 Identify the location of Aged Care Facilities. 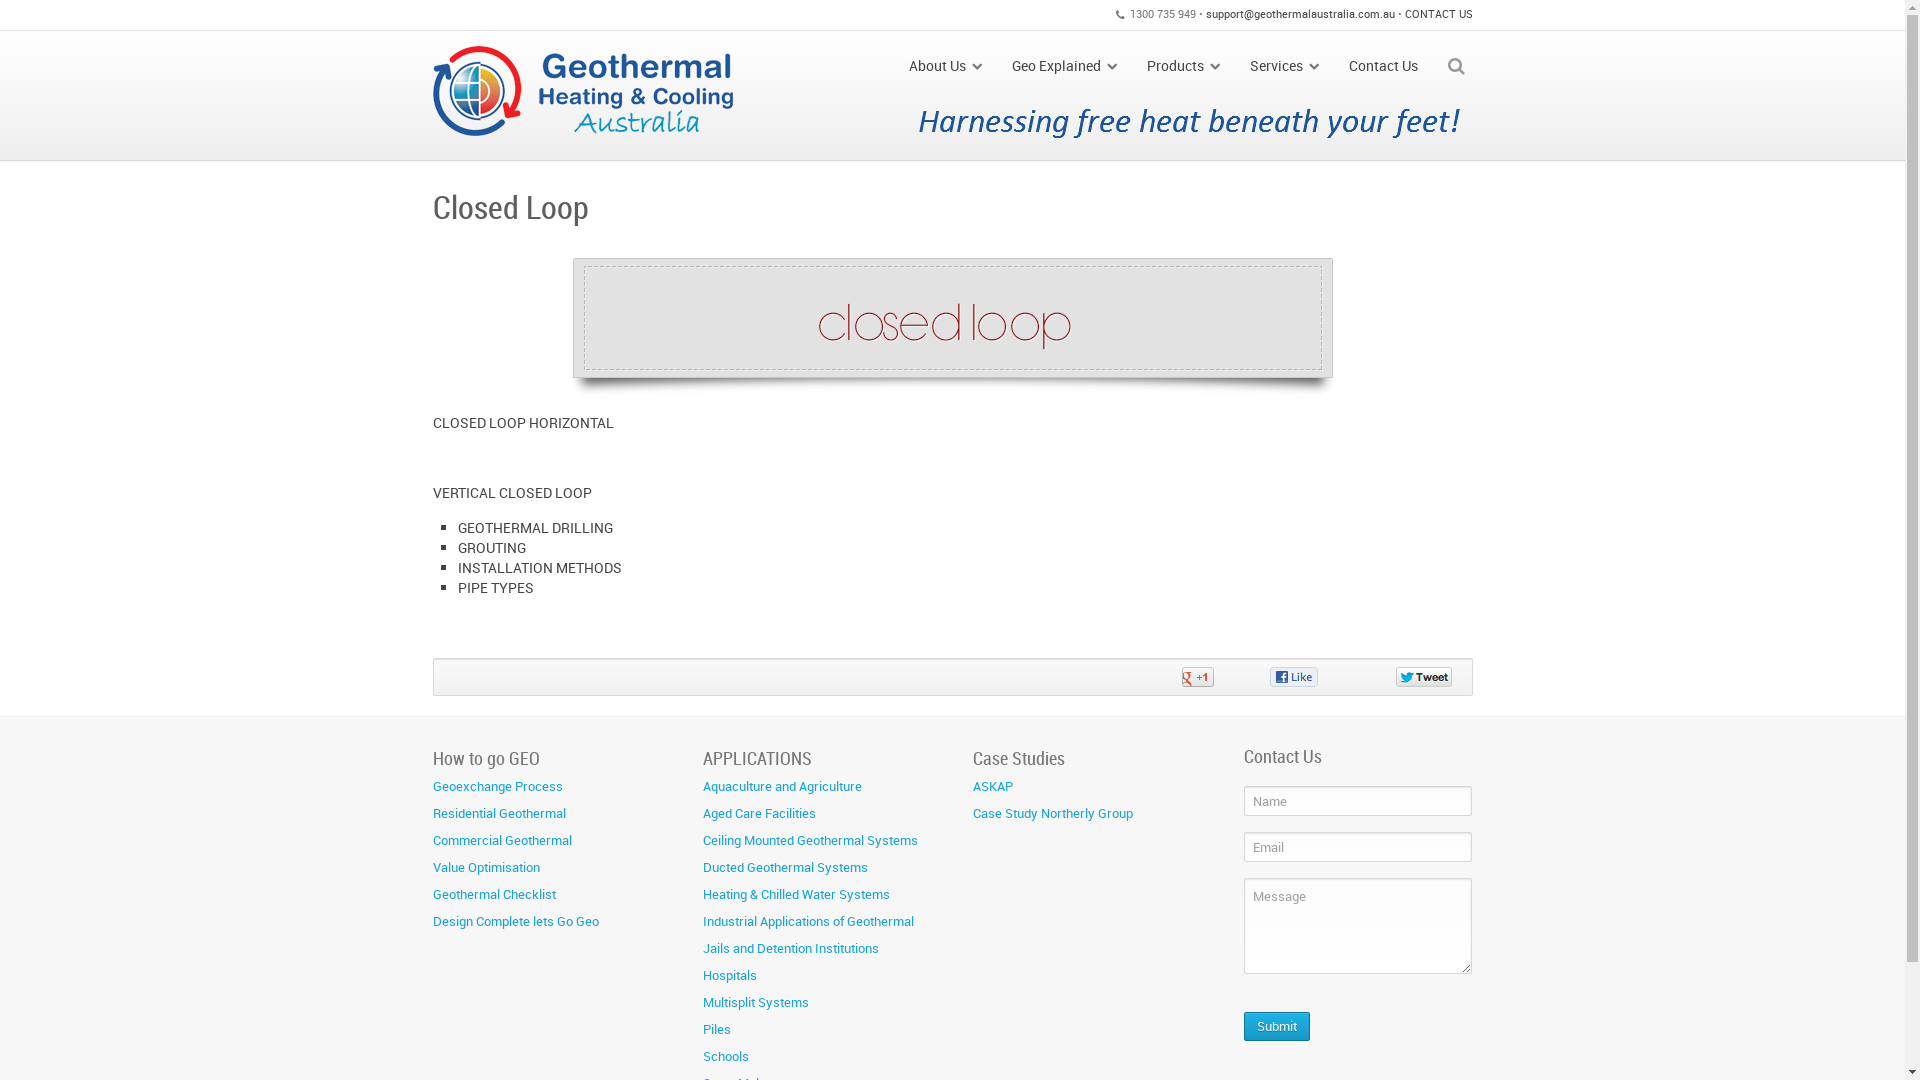
(760, 813).